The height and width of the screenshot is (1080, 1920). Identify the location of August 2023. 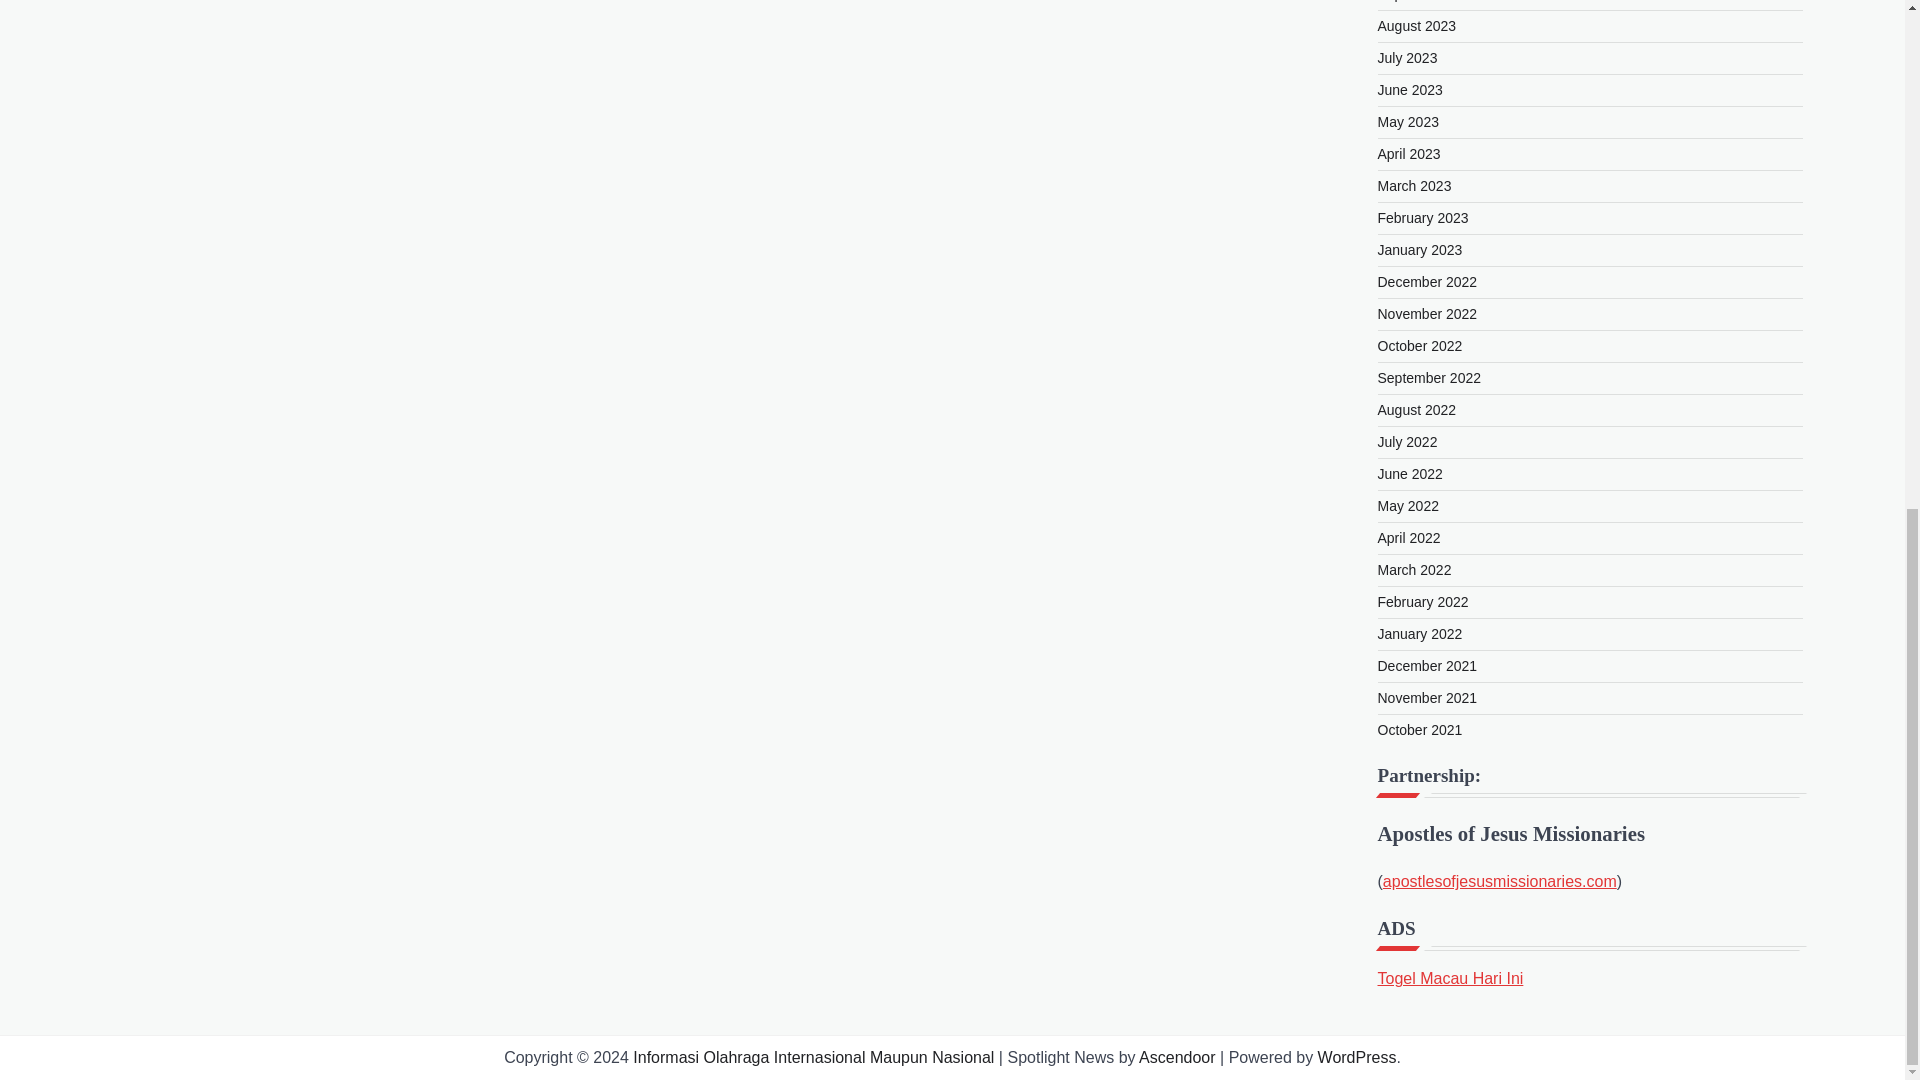
(1418, 26).